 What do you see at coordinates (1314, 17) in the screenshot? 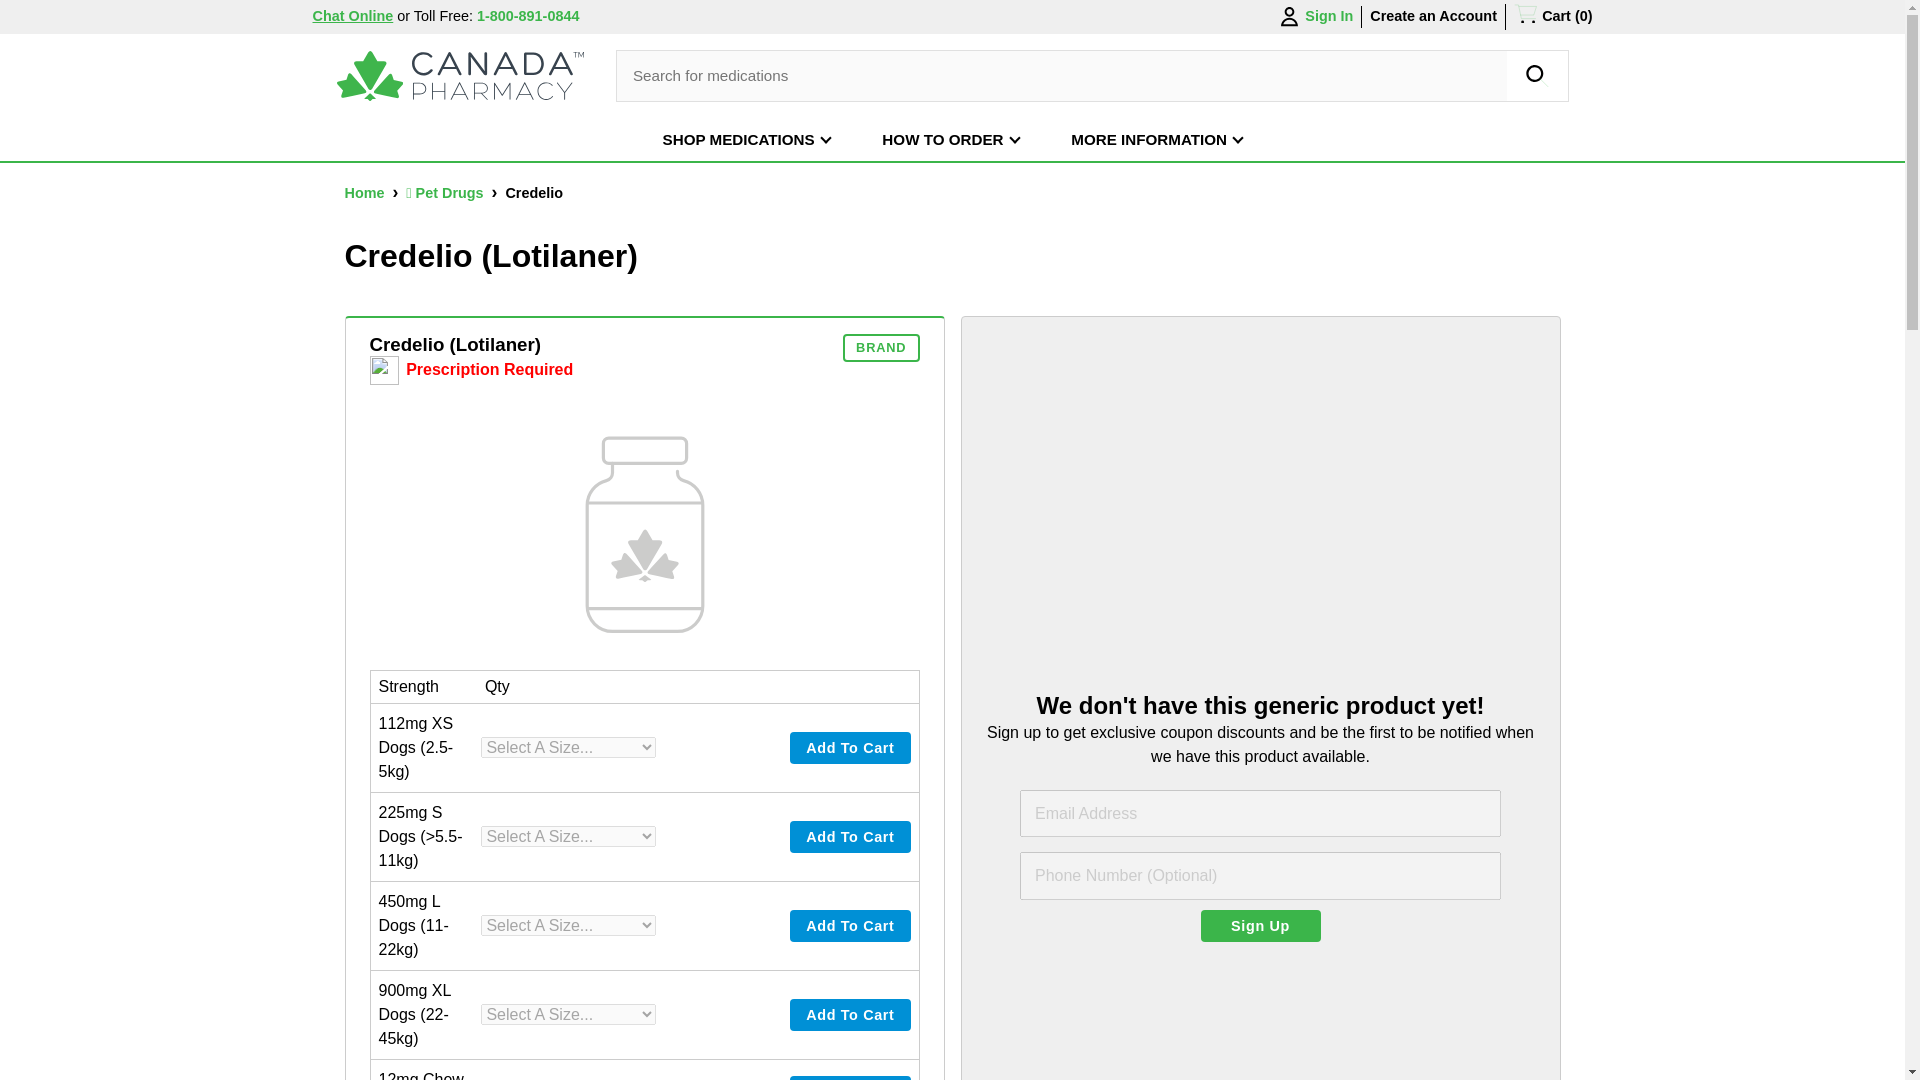
I see `Sign In` at bounding box center [1314, 17].